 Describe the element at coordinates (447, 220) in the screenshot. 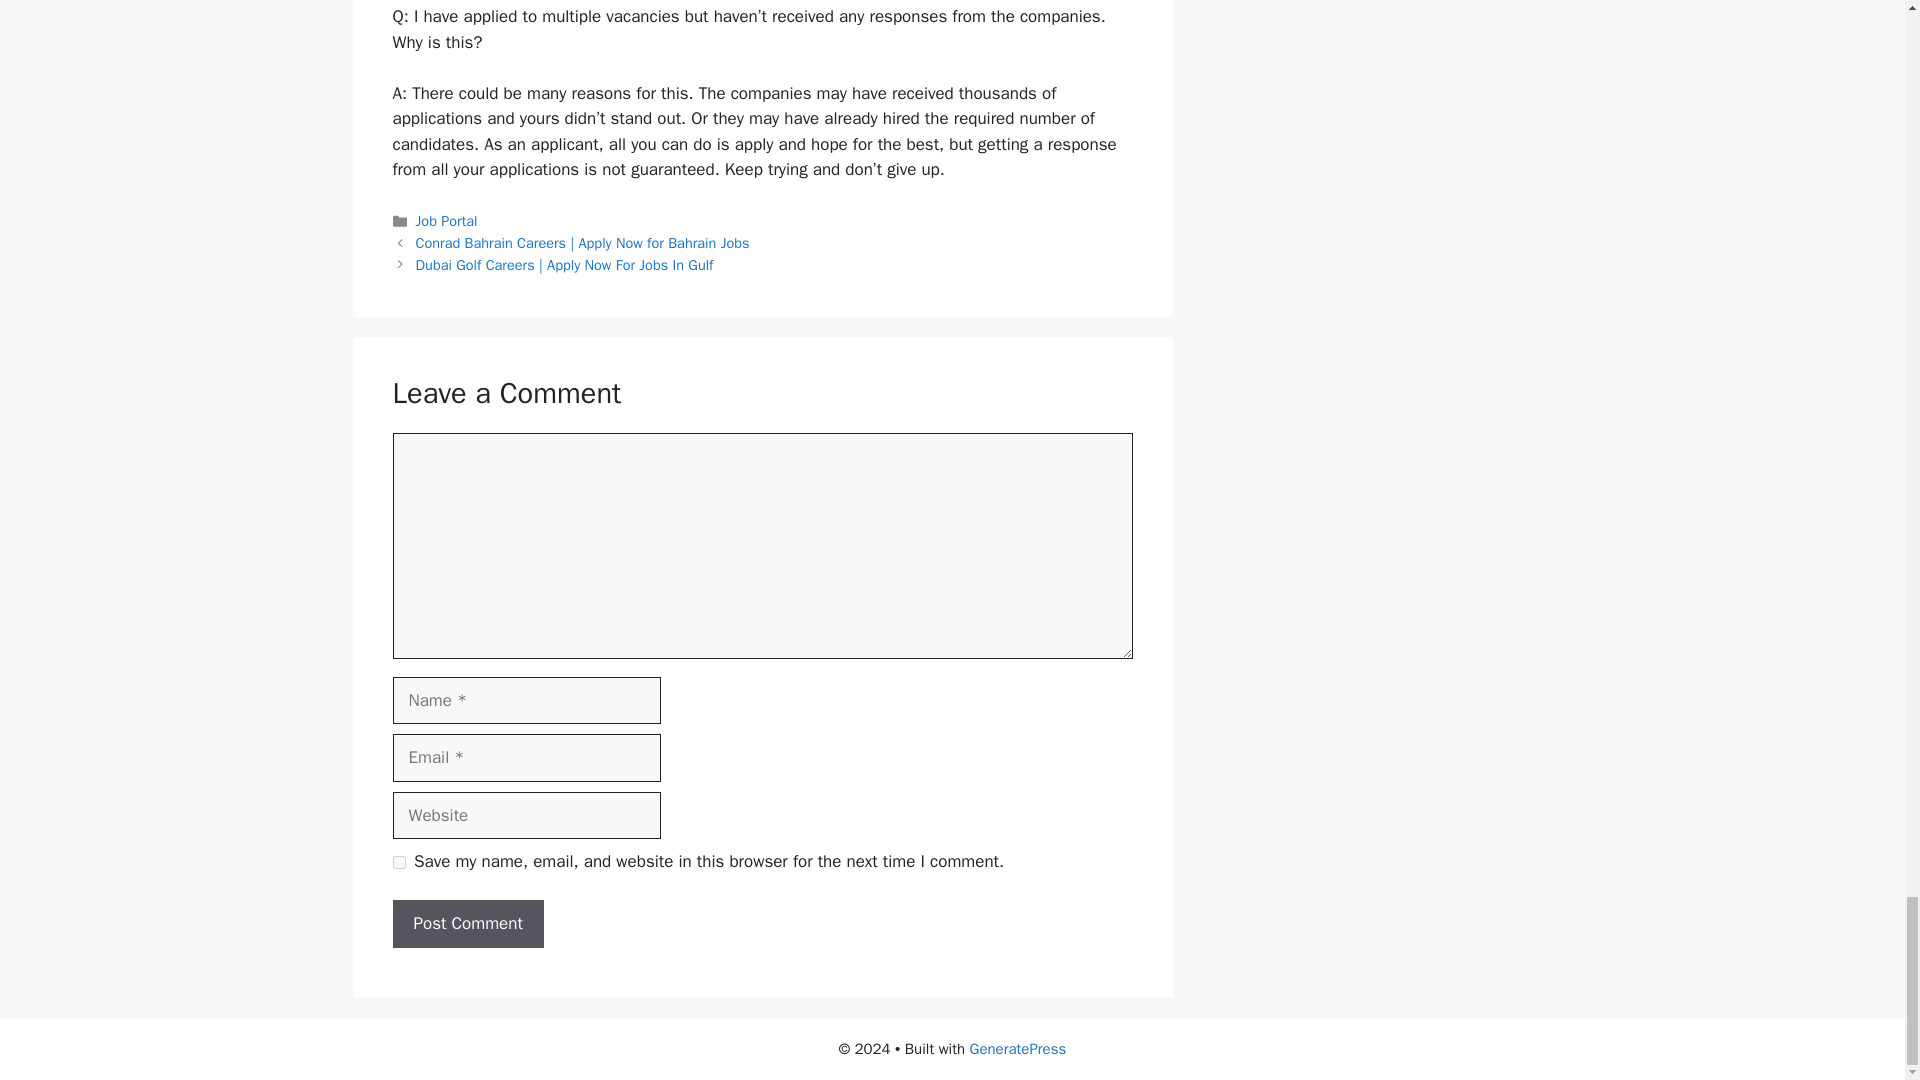

I see `Job Portal` at that location.